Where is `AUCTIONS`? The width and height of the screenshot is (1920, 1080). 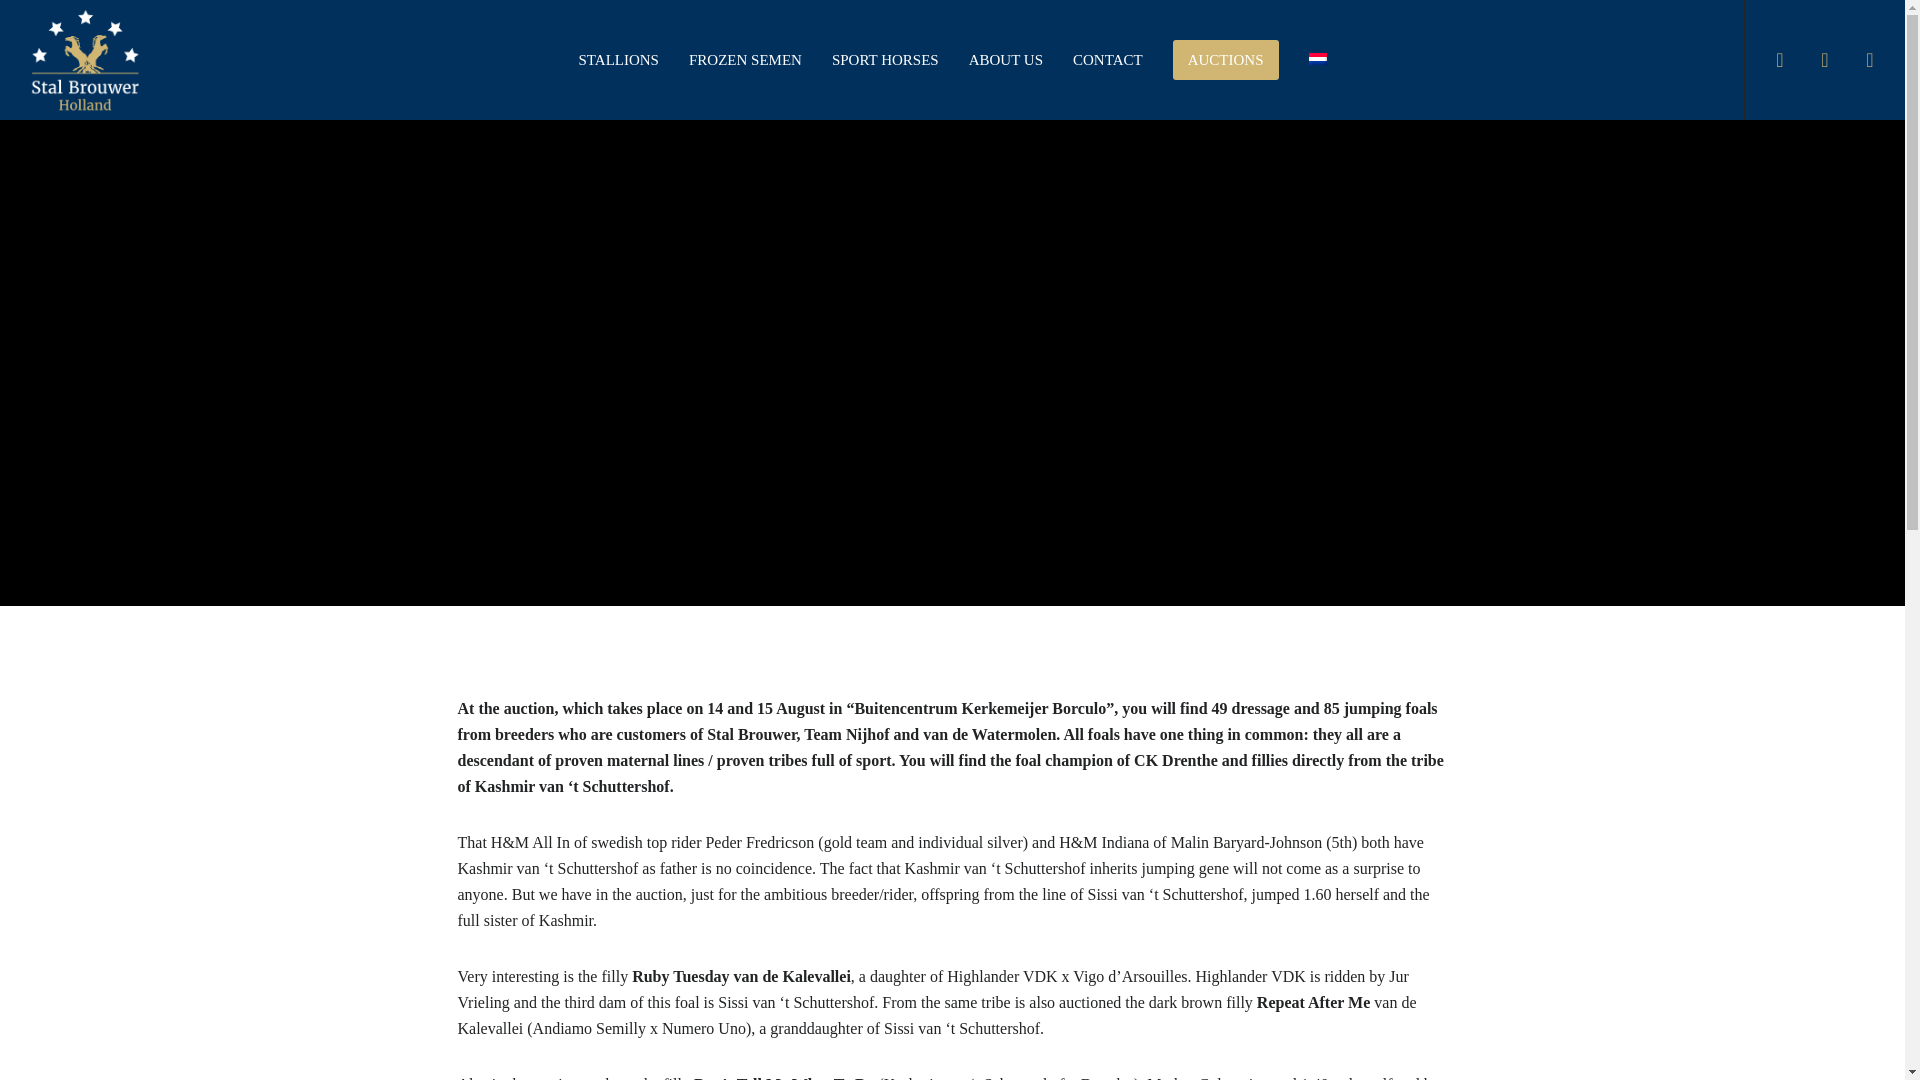 AUCTIONS is located at coordinates (1226, 60).